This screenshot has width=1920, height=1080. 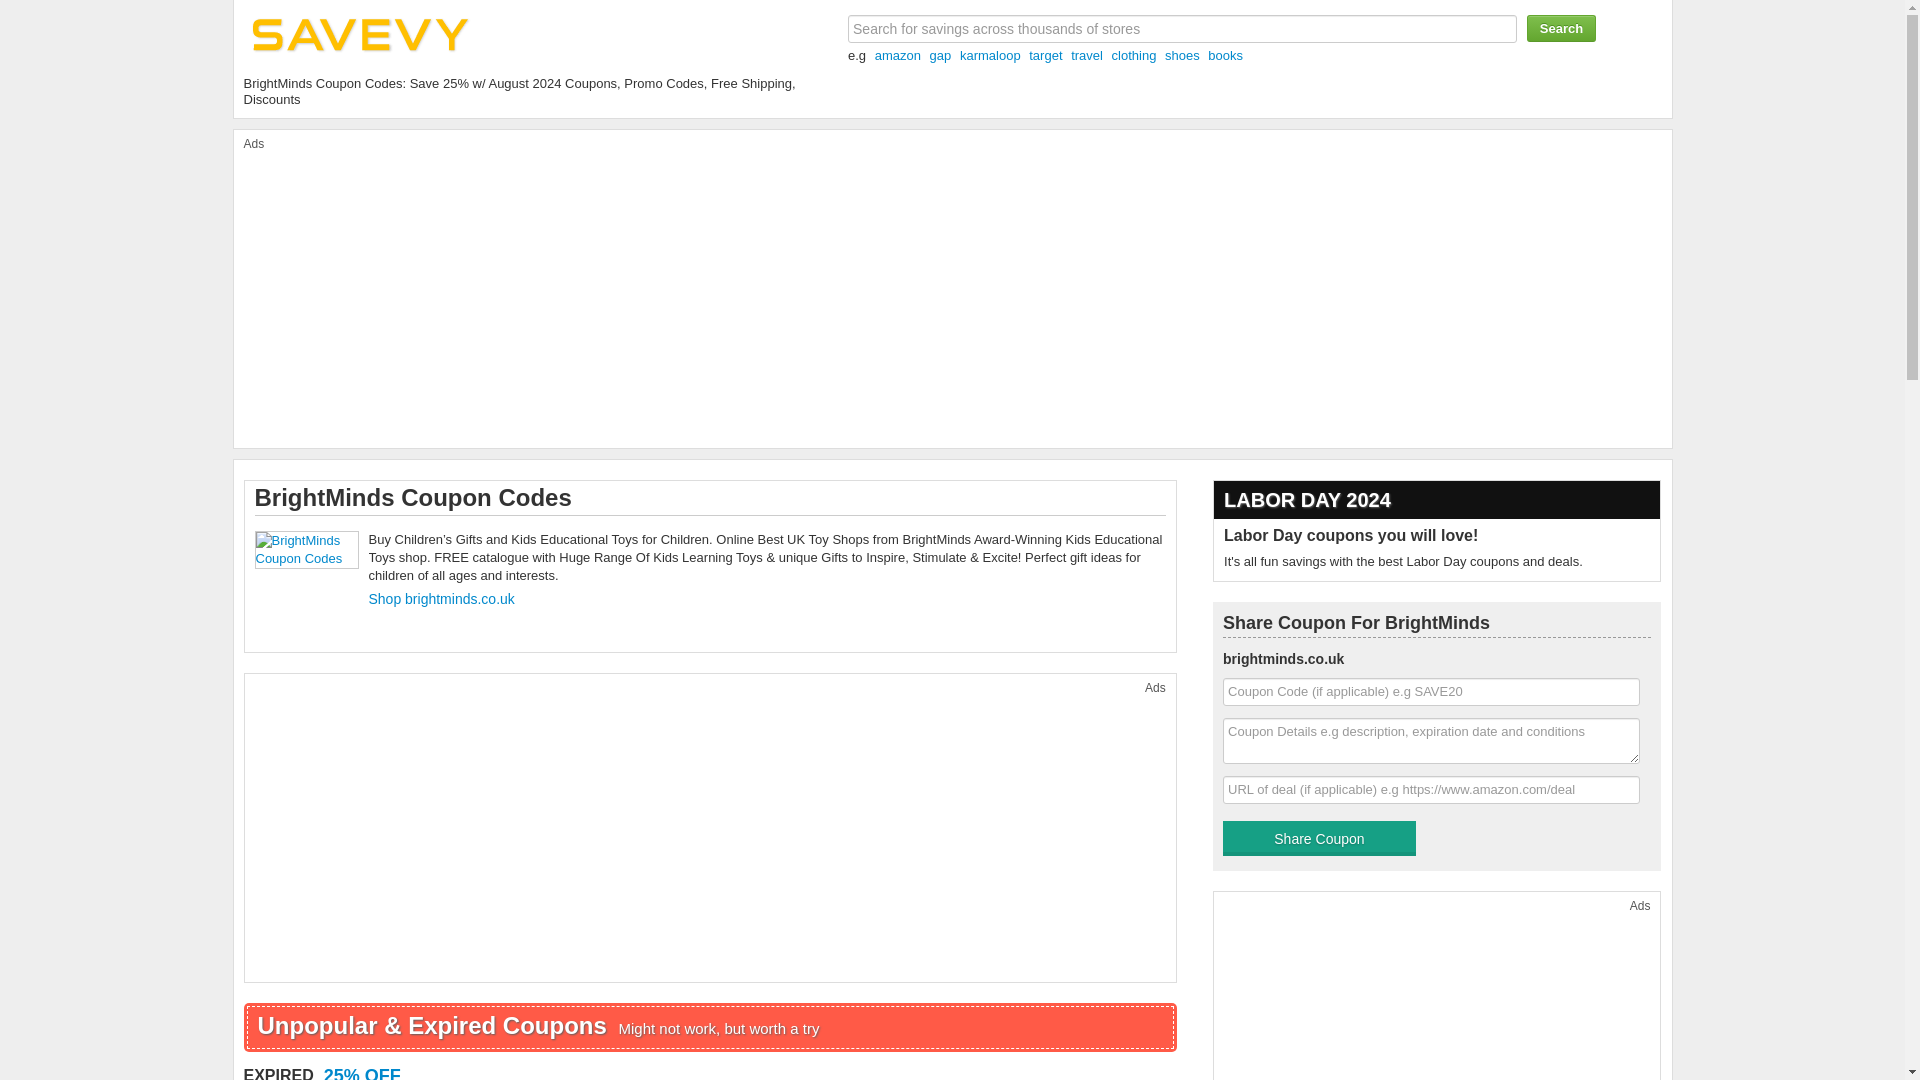 I want to click on target, so click(x=1045, y=54).